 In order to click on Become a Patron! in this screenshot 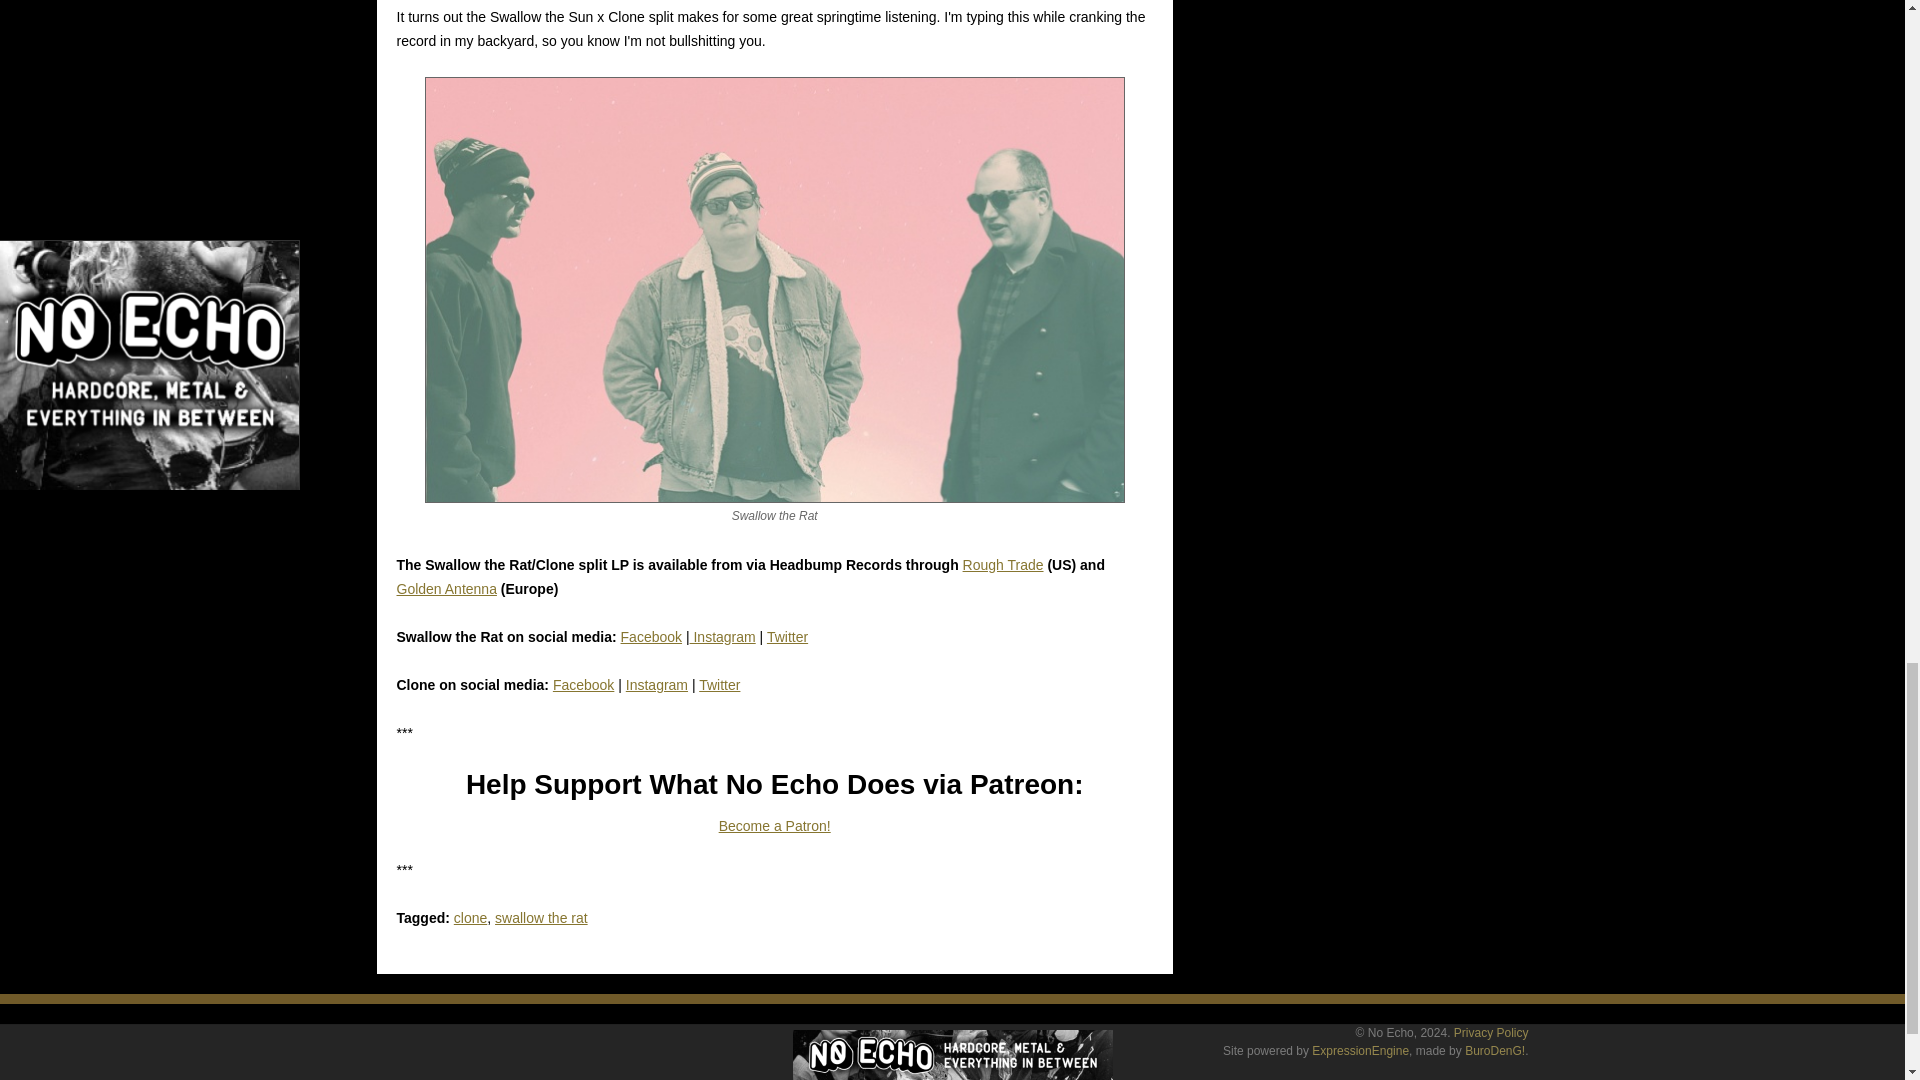, I will do `click(774, 825)`.